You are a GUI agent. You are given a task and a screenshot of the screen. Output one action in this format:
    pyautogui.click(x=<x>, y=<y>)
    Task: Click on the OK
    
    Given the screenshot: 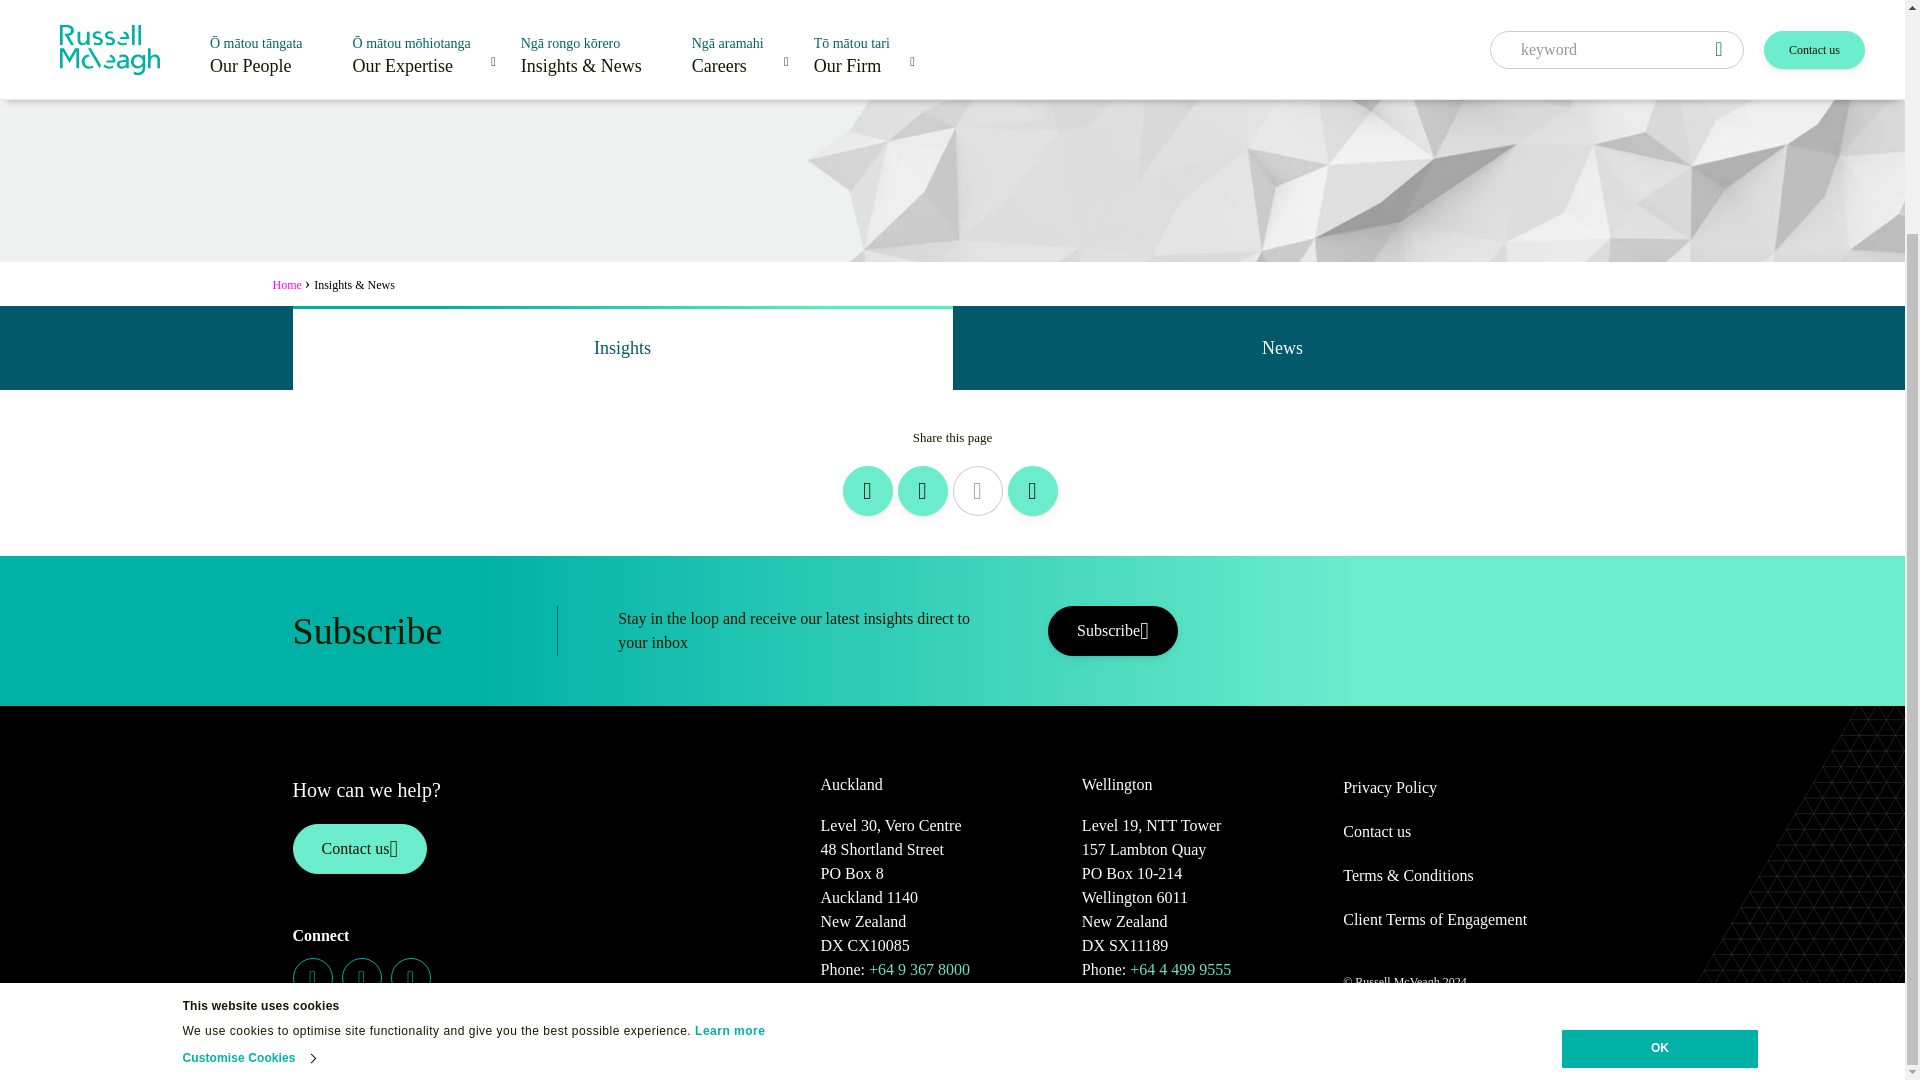 What is the action you would take?
    pyautogui.click(x=1660, y=764)
    